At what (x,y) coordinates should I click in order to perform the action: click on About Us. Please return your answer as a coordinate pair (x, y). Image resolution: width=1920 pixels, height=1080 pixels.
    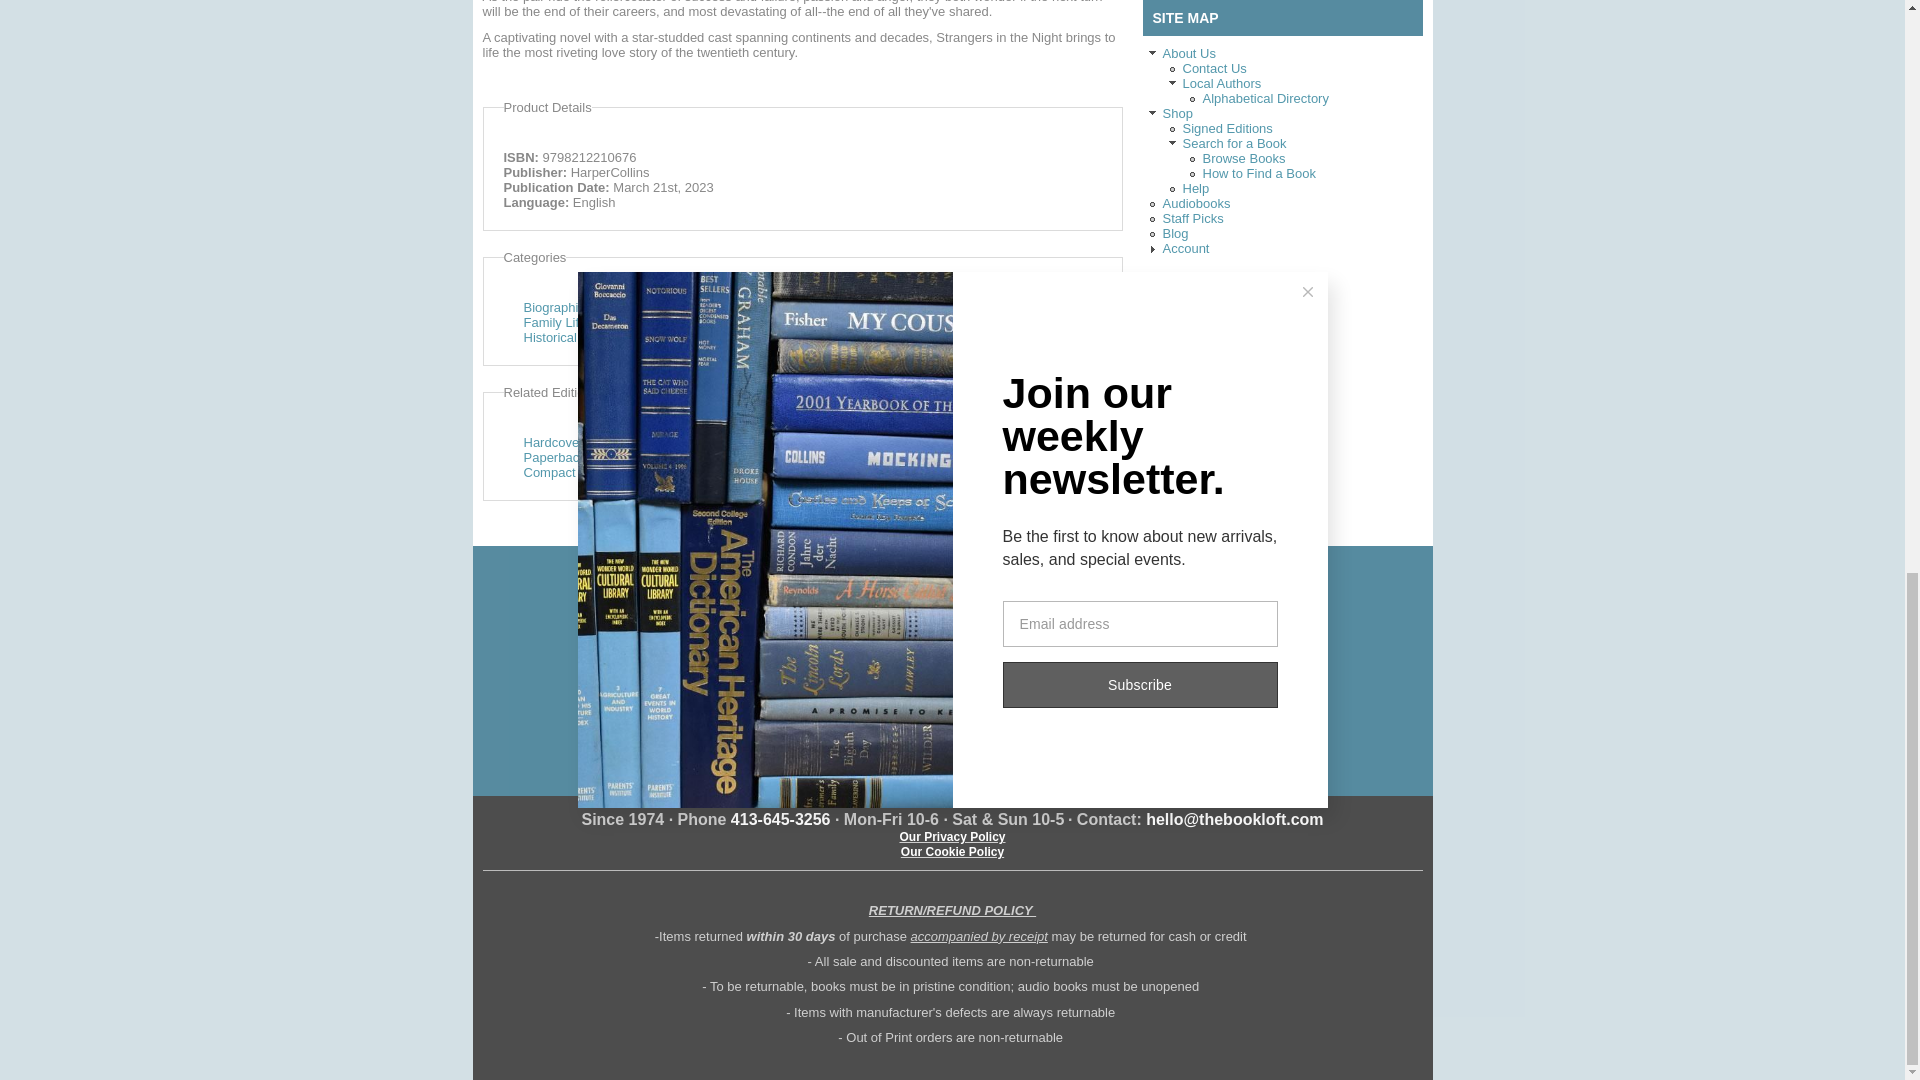
    Looking at the image, I should click on (1188, 53).